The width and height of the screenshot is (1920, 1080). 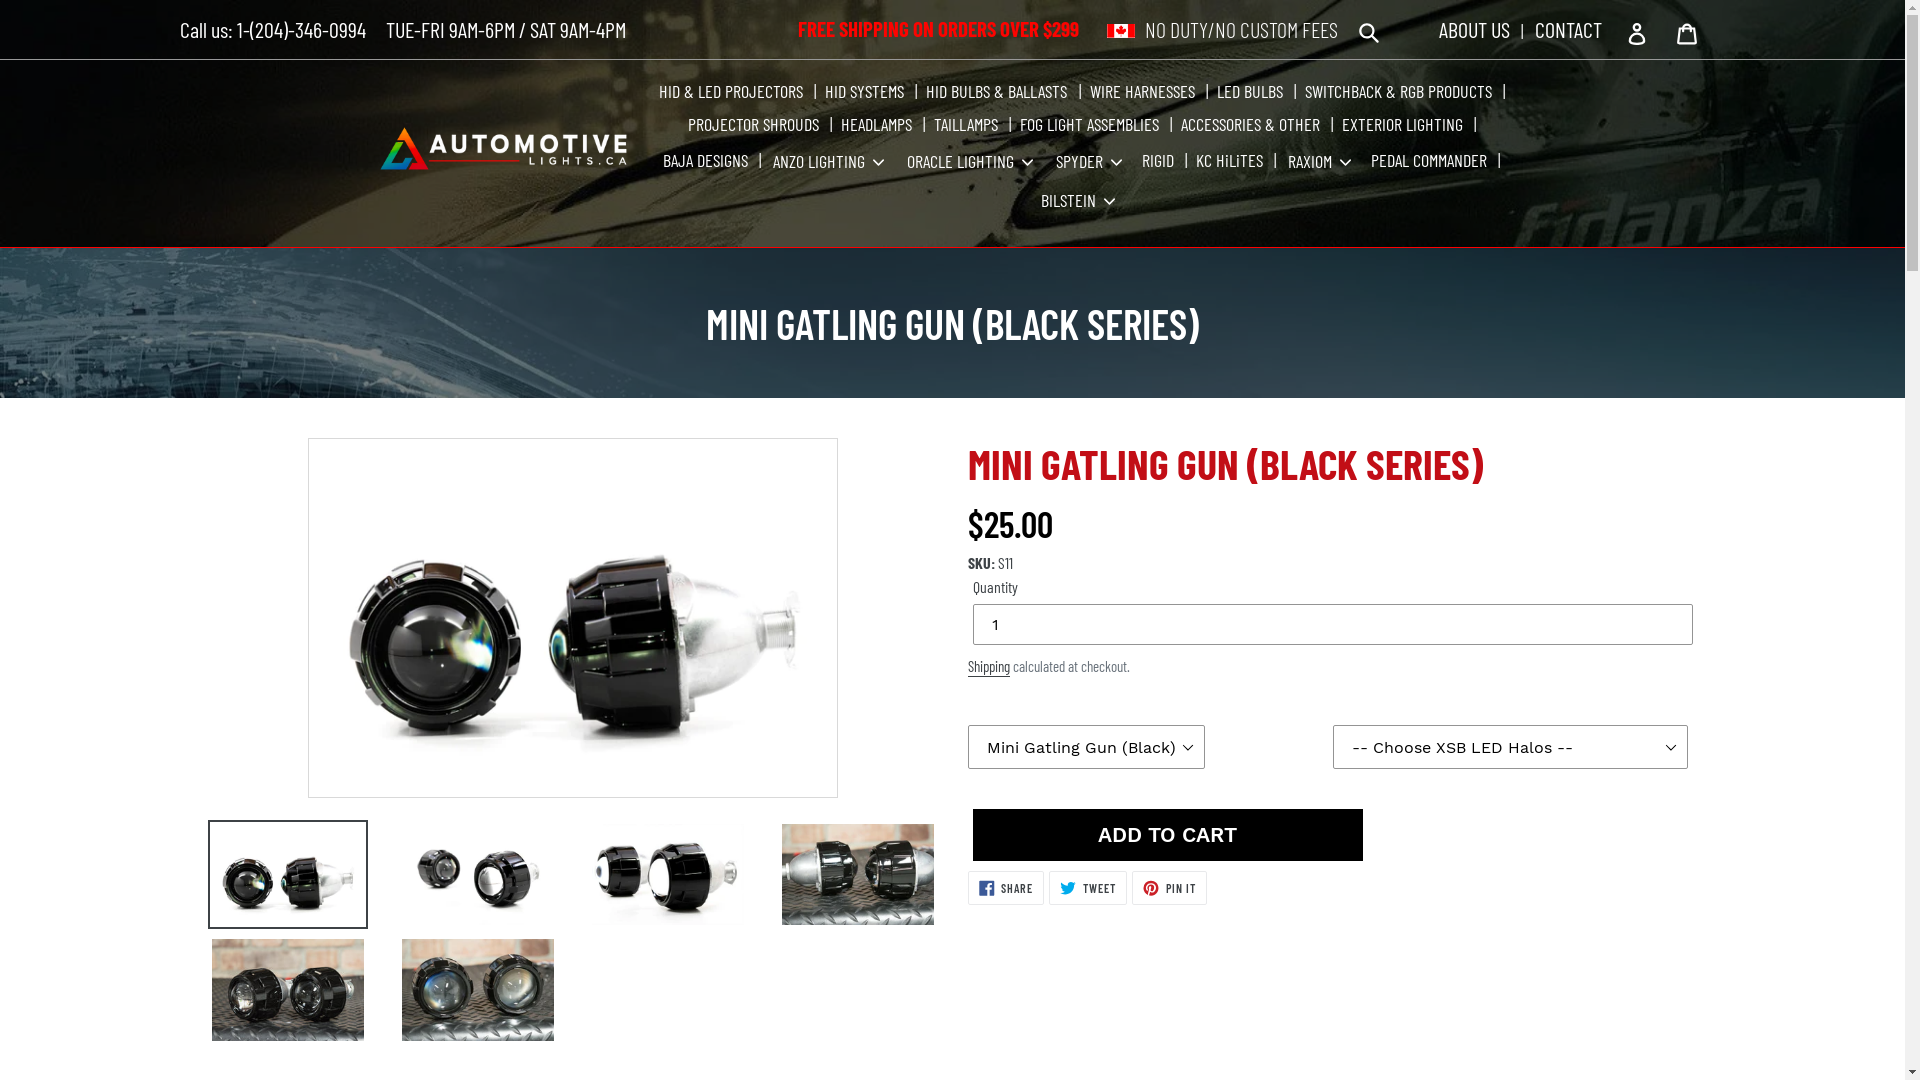 What do you see at coordinates (1401, 92) in the screenshot?
I see `SWITCHBACK & RGB PRODUCTS` at bounding box center [1401, 92].